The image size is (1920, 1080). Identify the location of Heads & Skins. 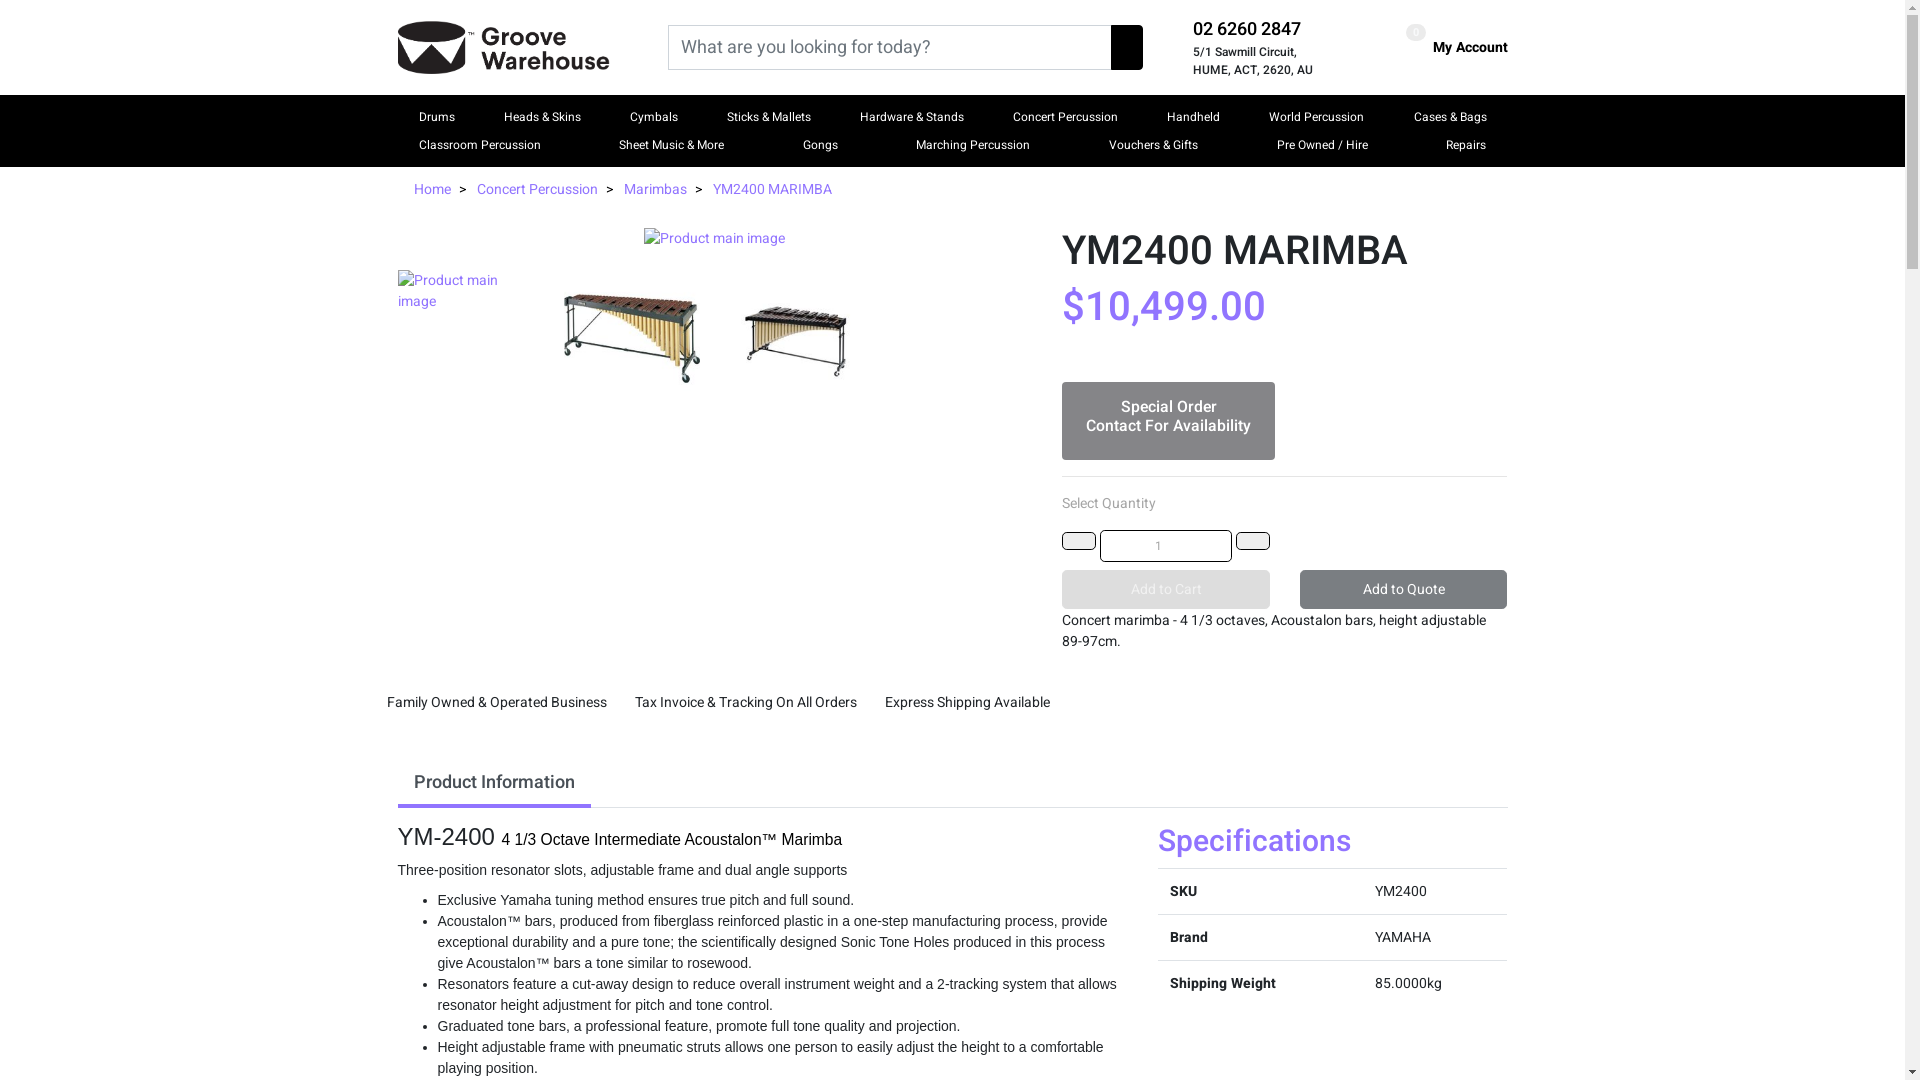
(542, 117).